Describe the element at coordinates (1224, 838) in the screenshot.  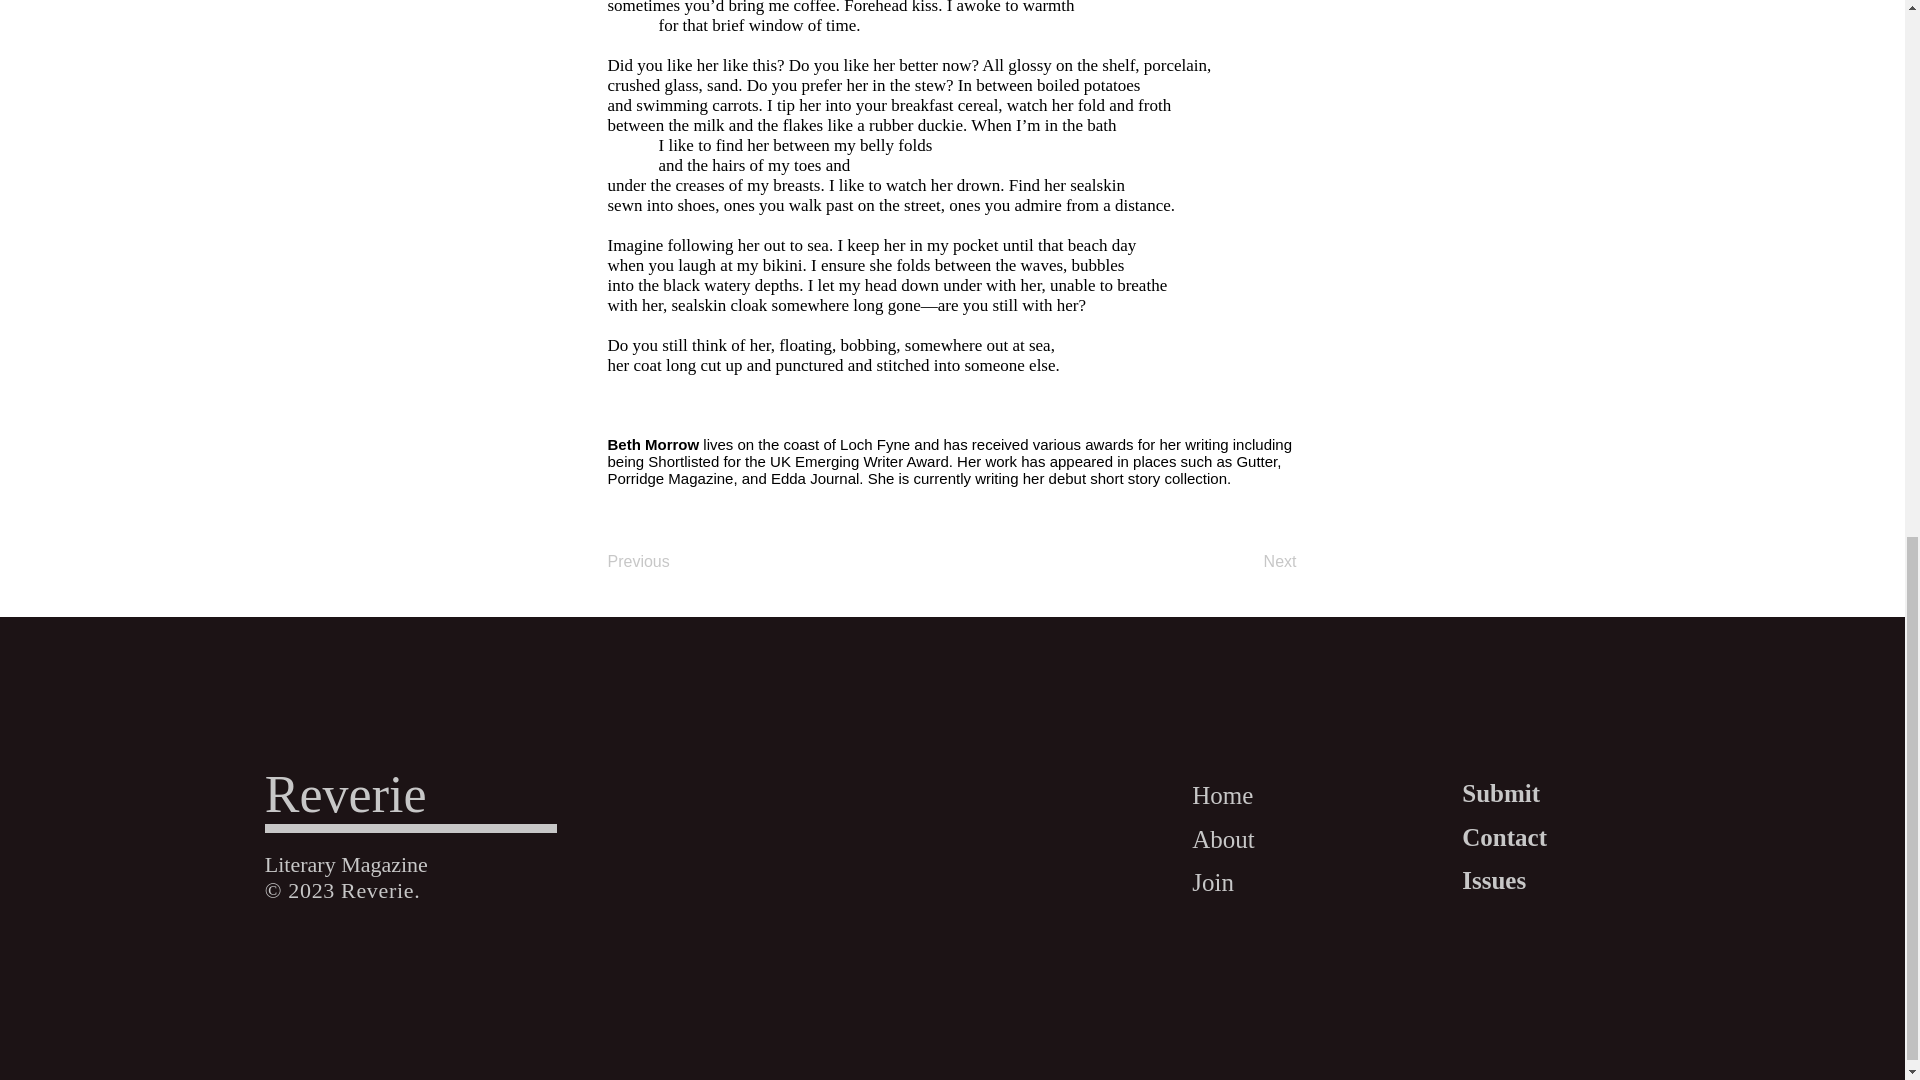
I see `About` at that location.